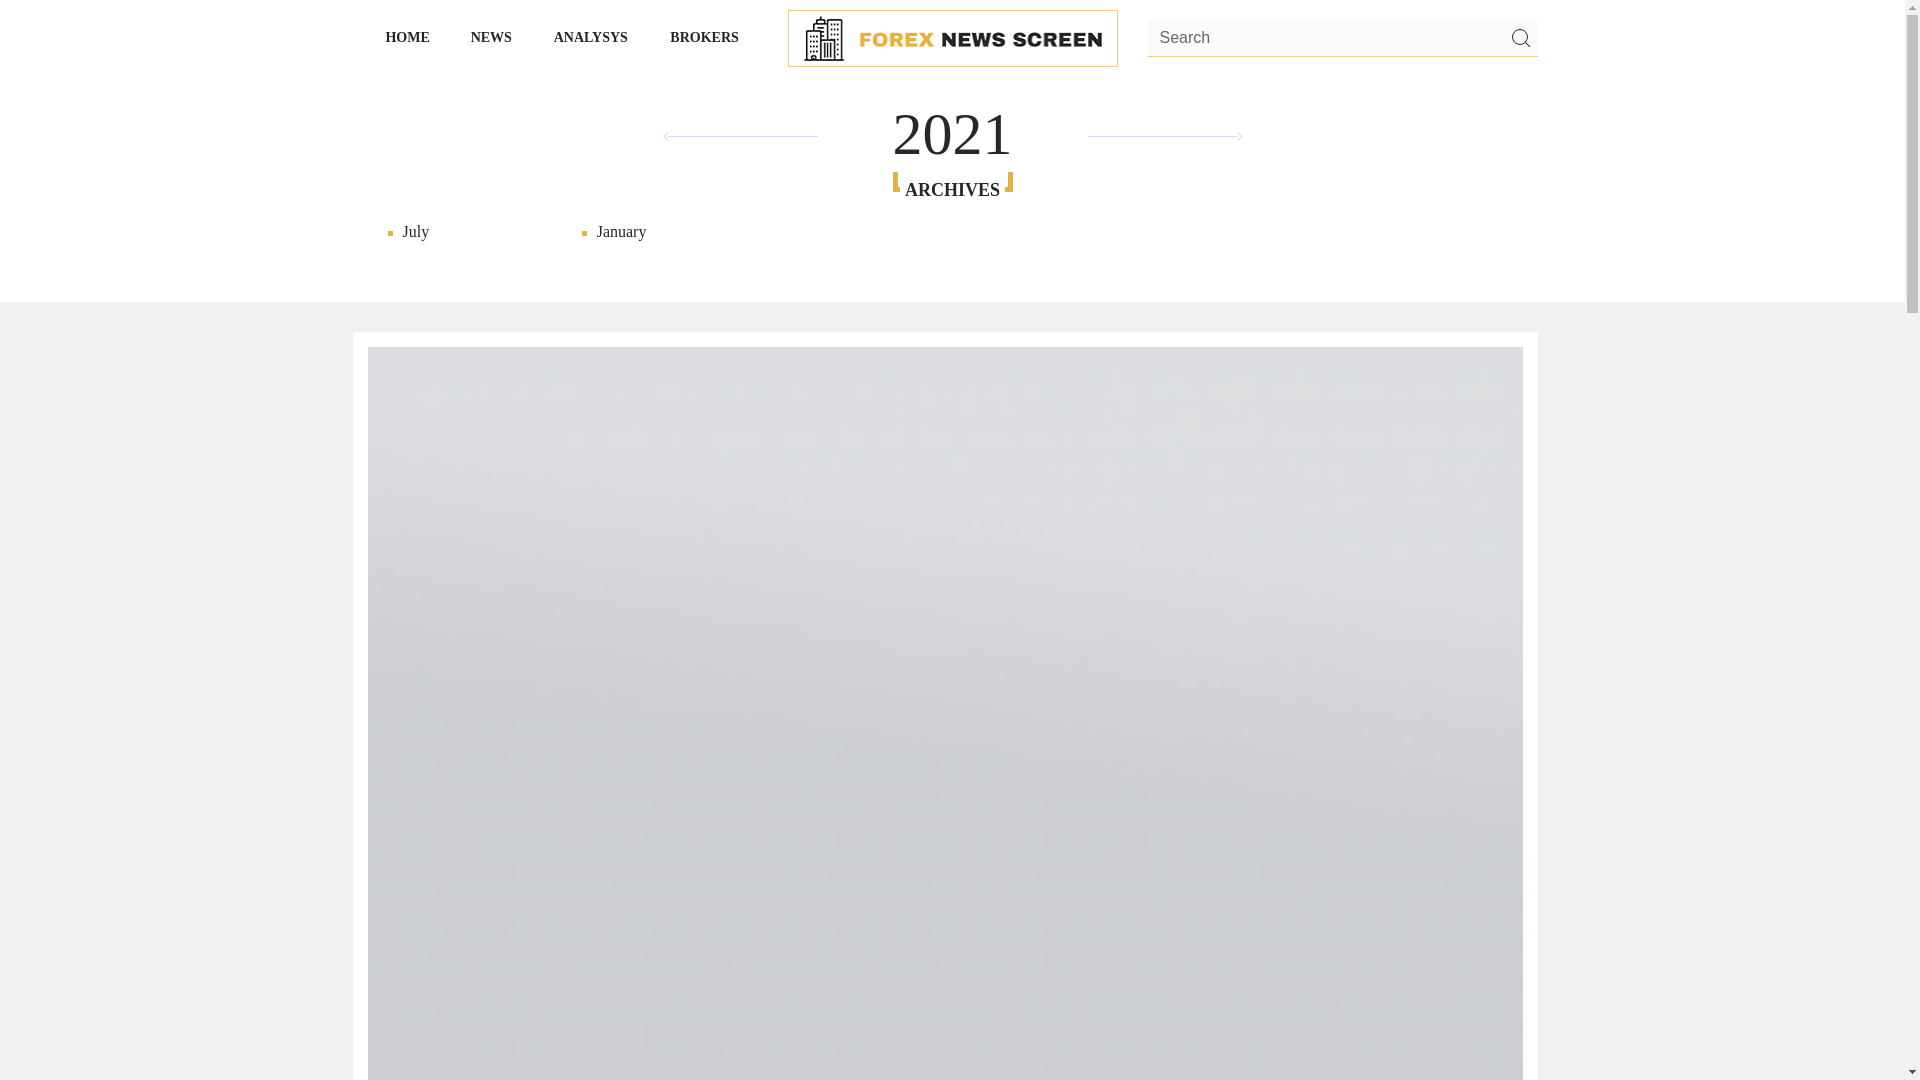  What do you see at coordinates (467, 232) in the screenshot?
I see `July` at bounding box center [467, 232].